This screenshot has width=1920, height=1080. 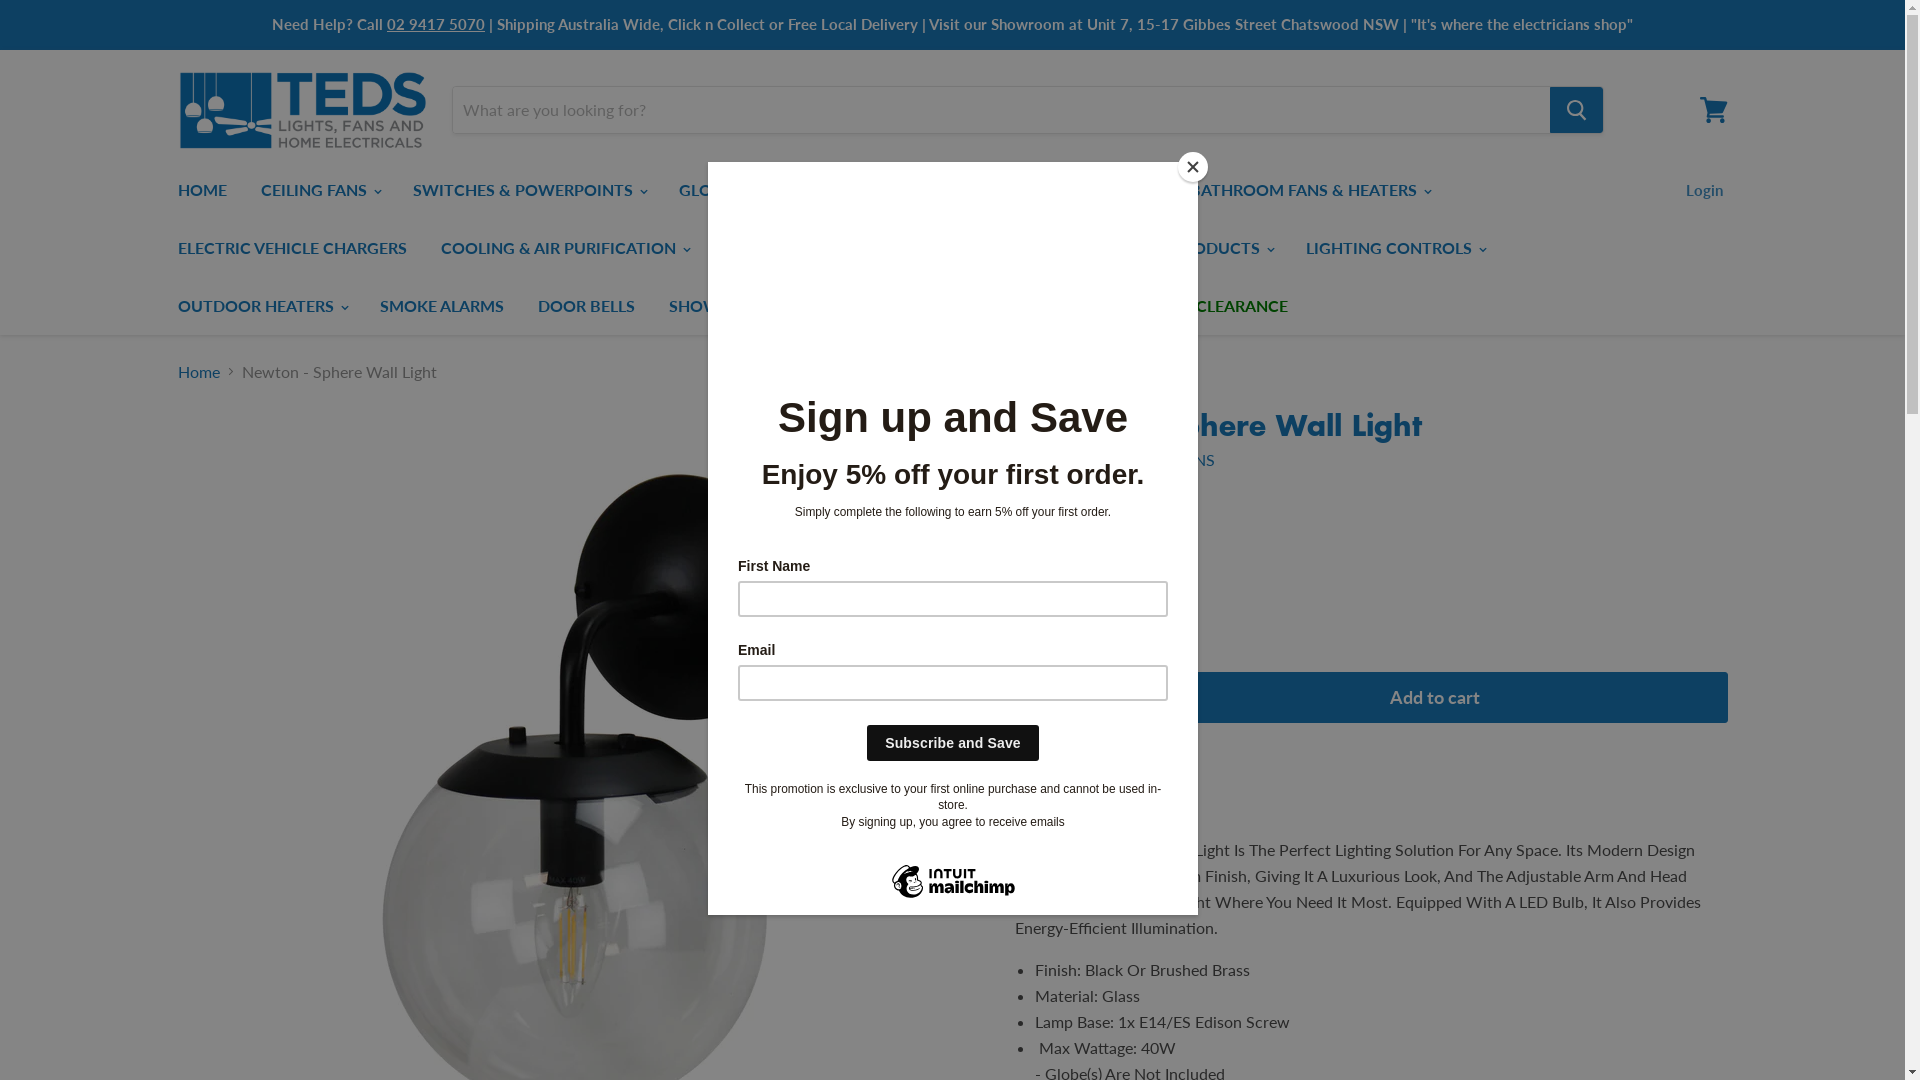 I want to click on CEILING FANS, so click(x=320, y=190).